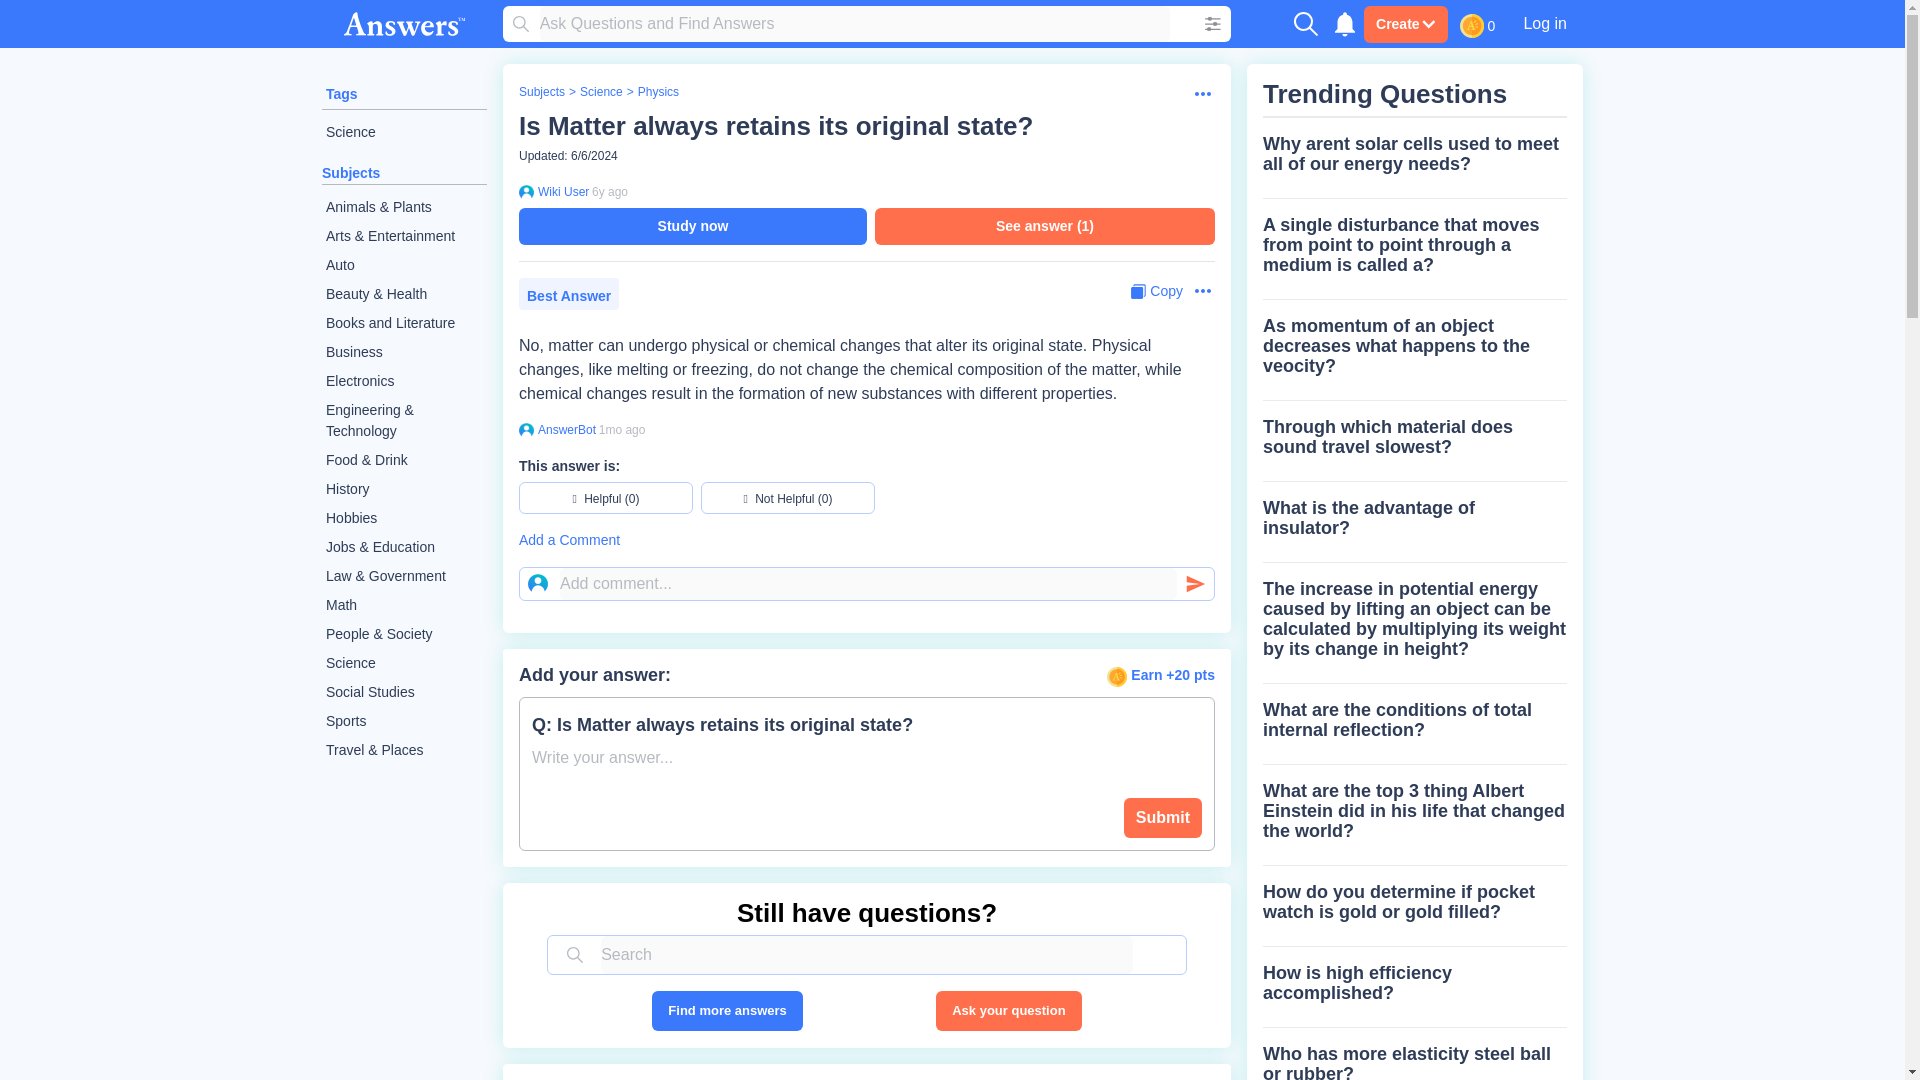 This screenshot has width=1920, height=1080. What do you see at coordinates (342, 94) in the screenshot?
I see `Tags` at bounding box center [342, 94].